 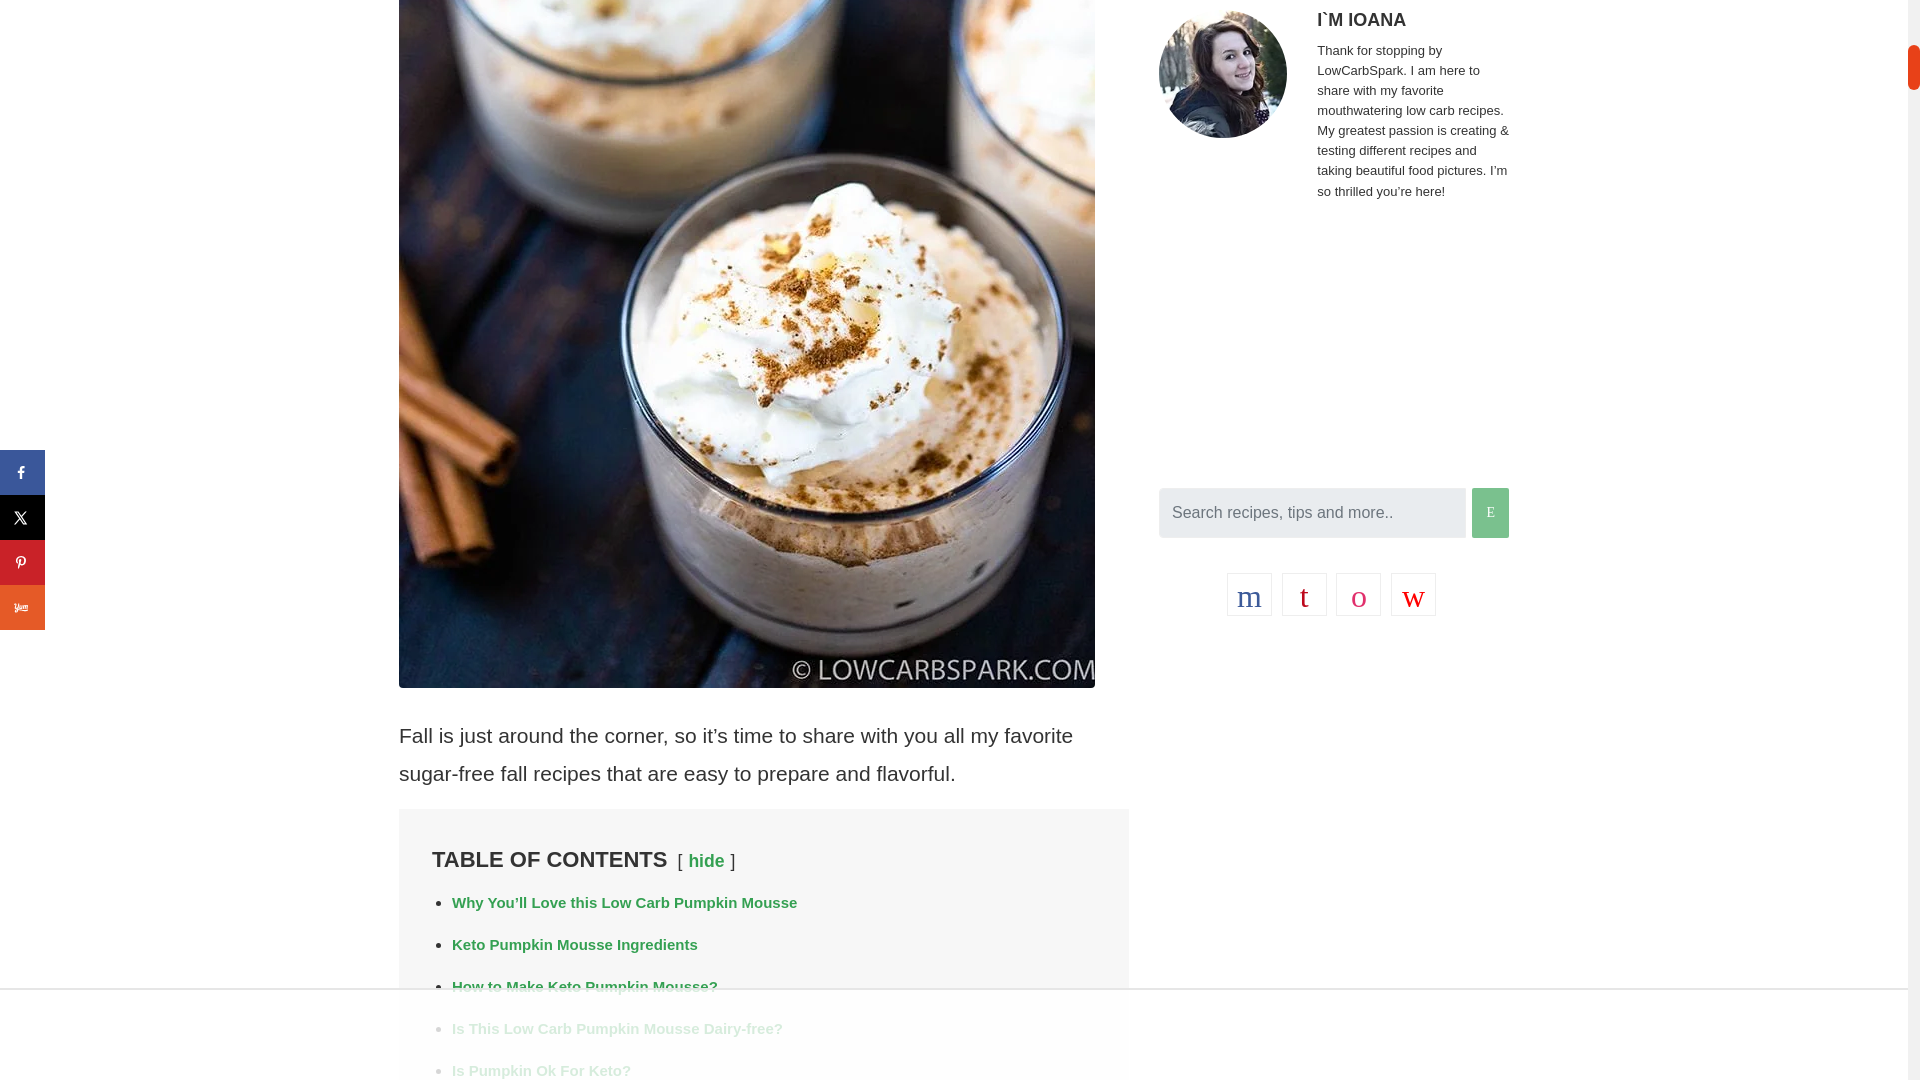 What do you see at coordinates (574, 944) in the screenshot?
I see `Keto Pumpkin Mousse Ingredients` at bounding box center [574, 944].